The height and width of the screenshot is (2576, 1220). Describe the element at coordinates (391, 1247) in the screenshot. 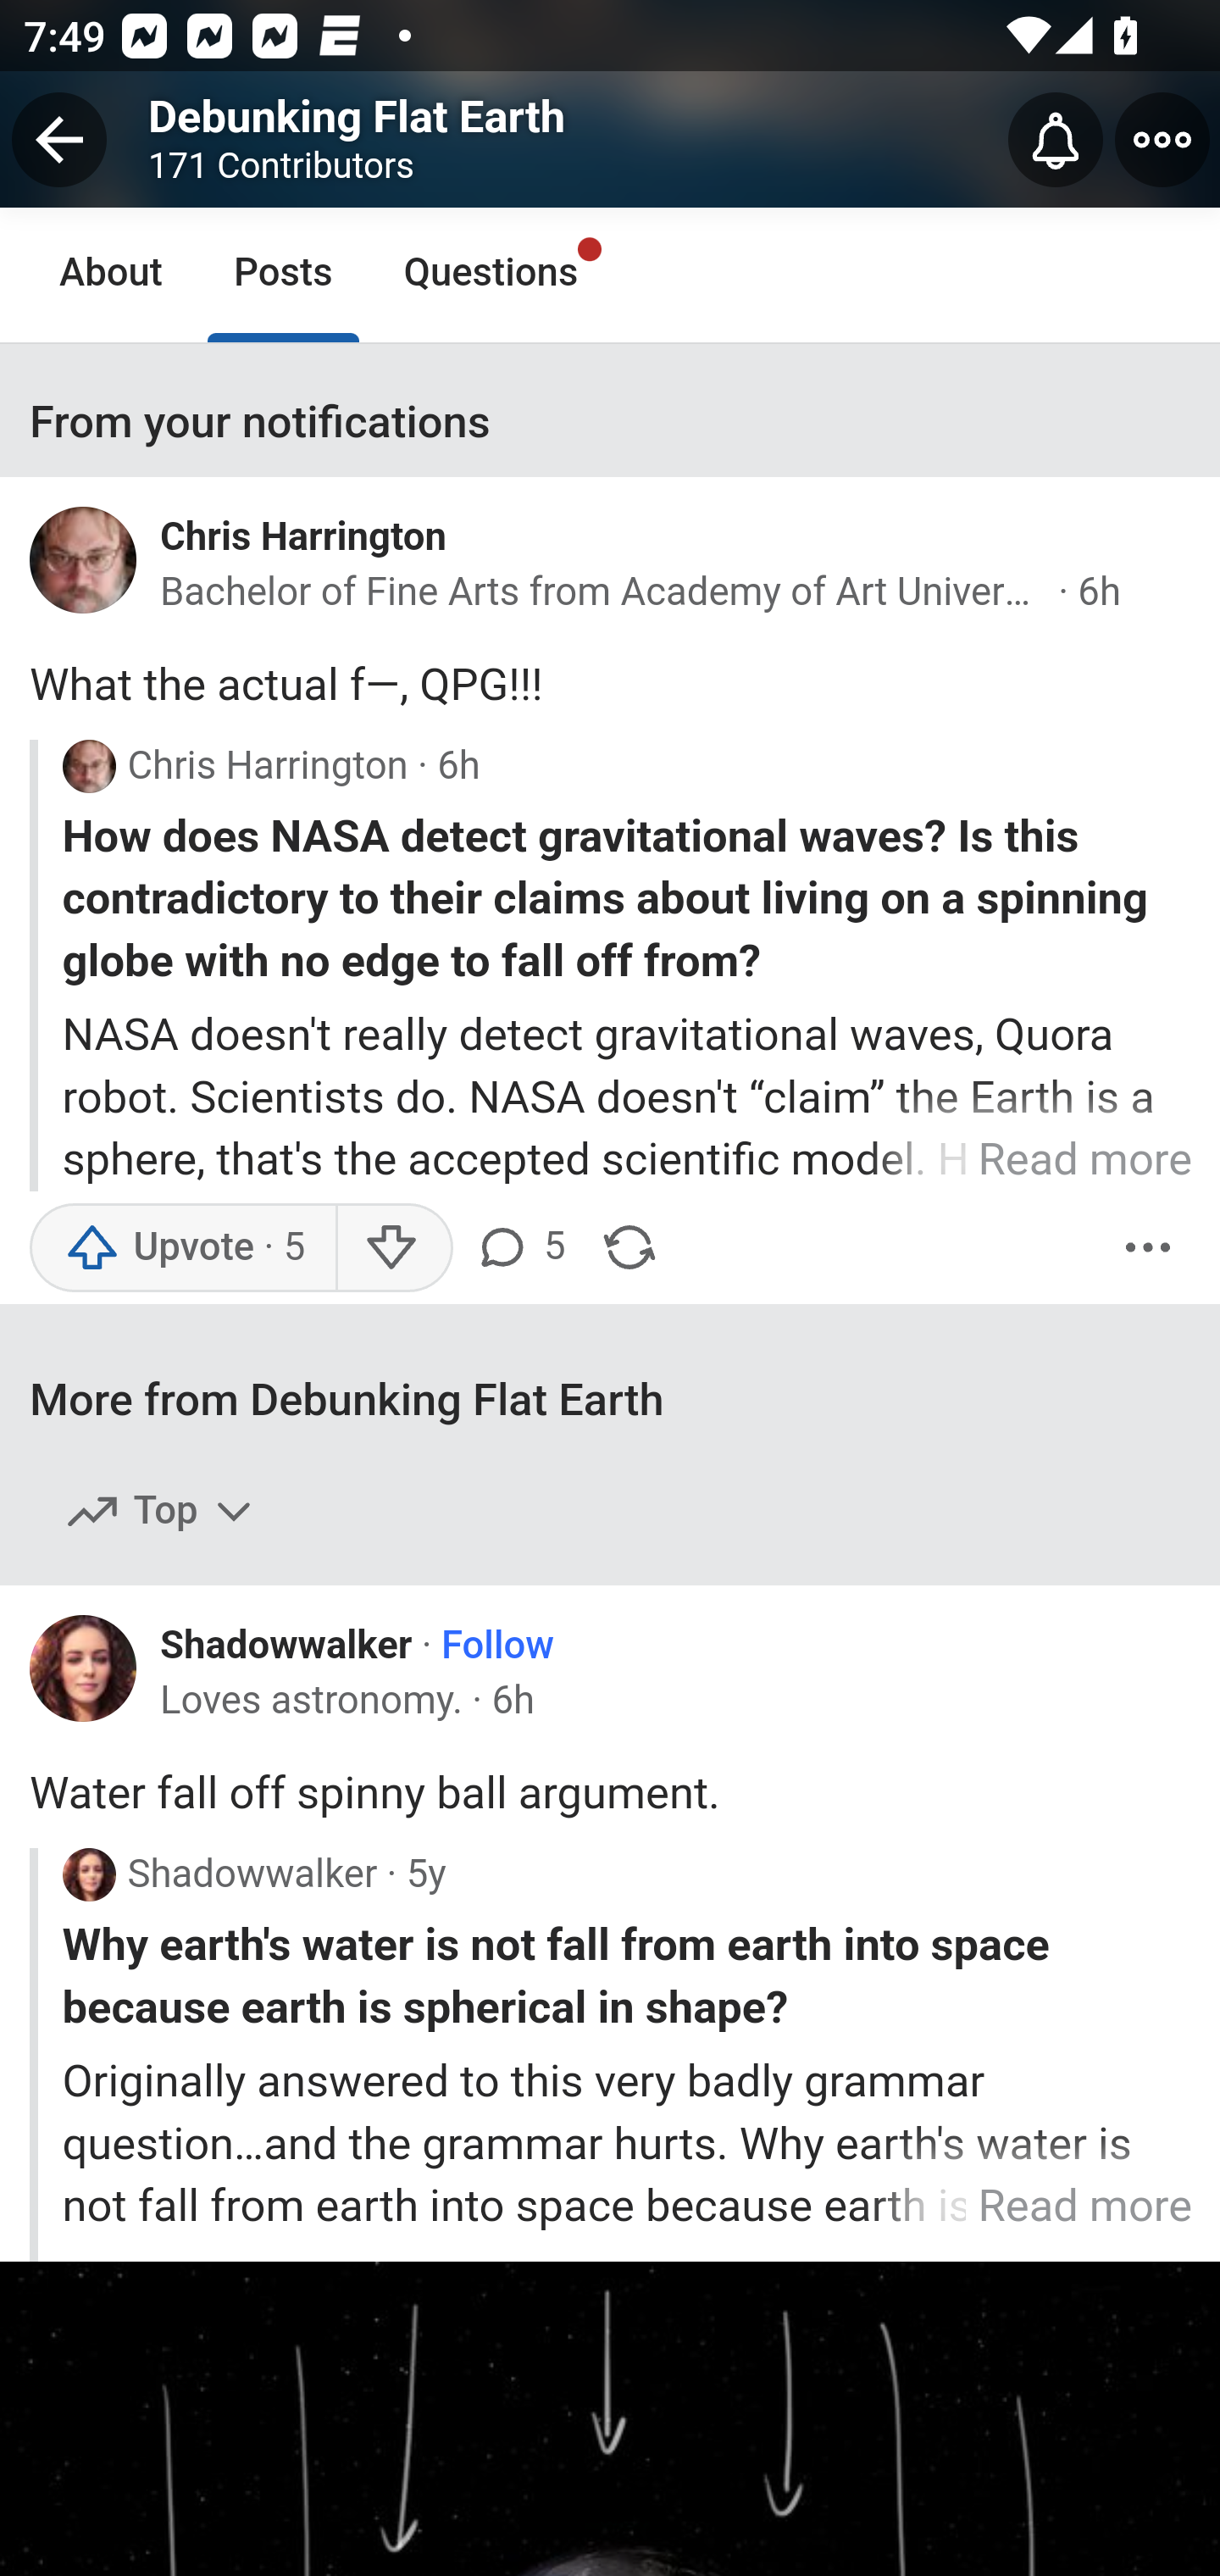

I see `Downvote` at that location.